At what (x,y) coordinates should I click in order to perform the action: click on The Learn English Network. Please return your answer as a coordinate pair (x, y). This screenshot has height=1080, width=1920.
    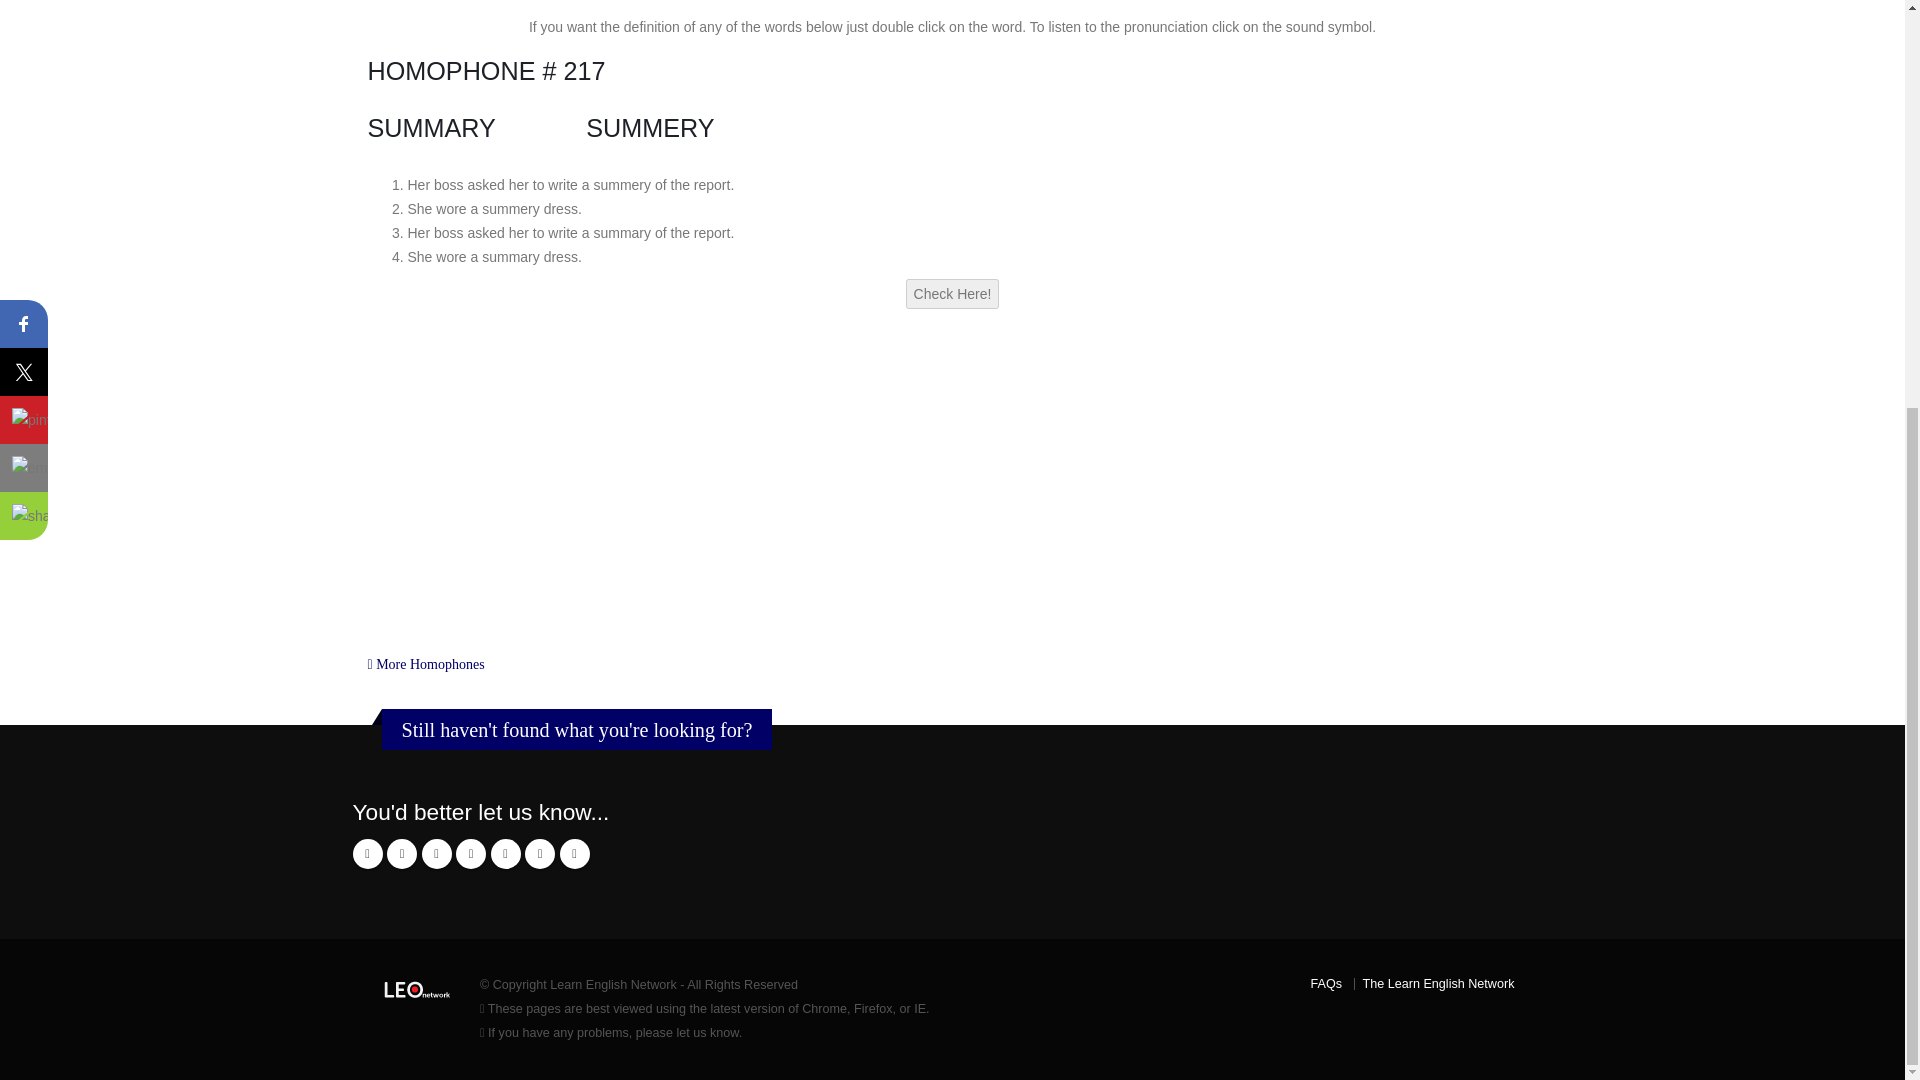
    Looking at the image, I should click on (1438, 984).